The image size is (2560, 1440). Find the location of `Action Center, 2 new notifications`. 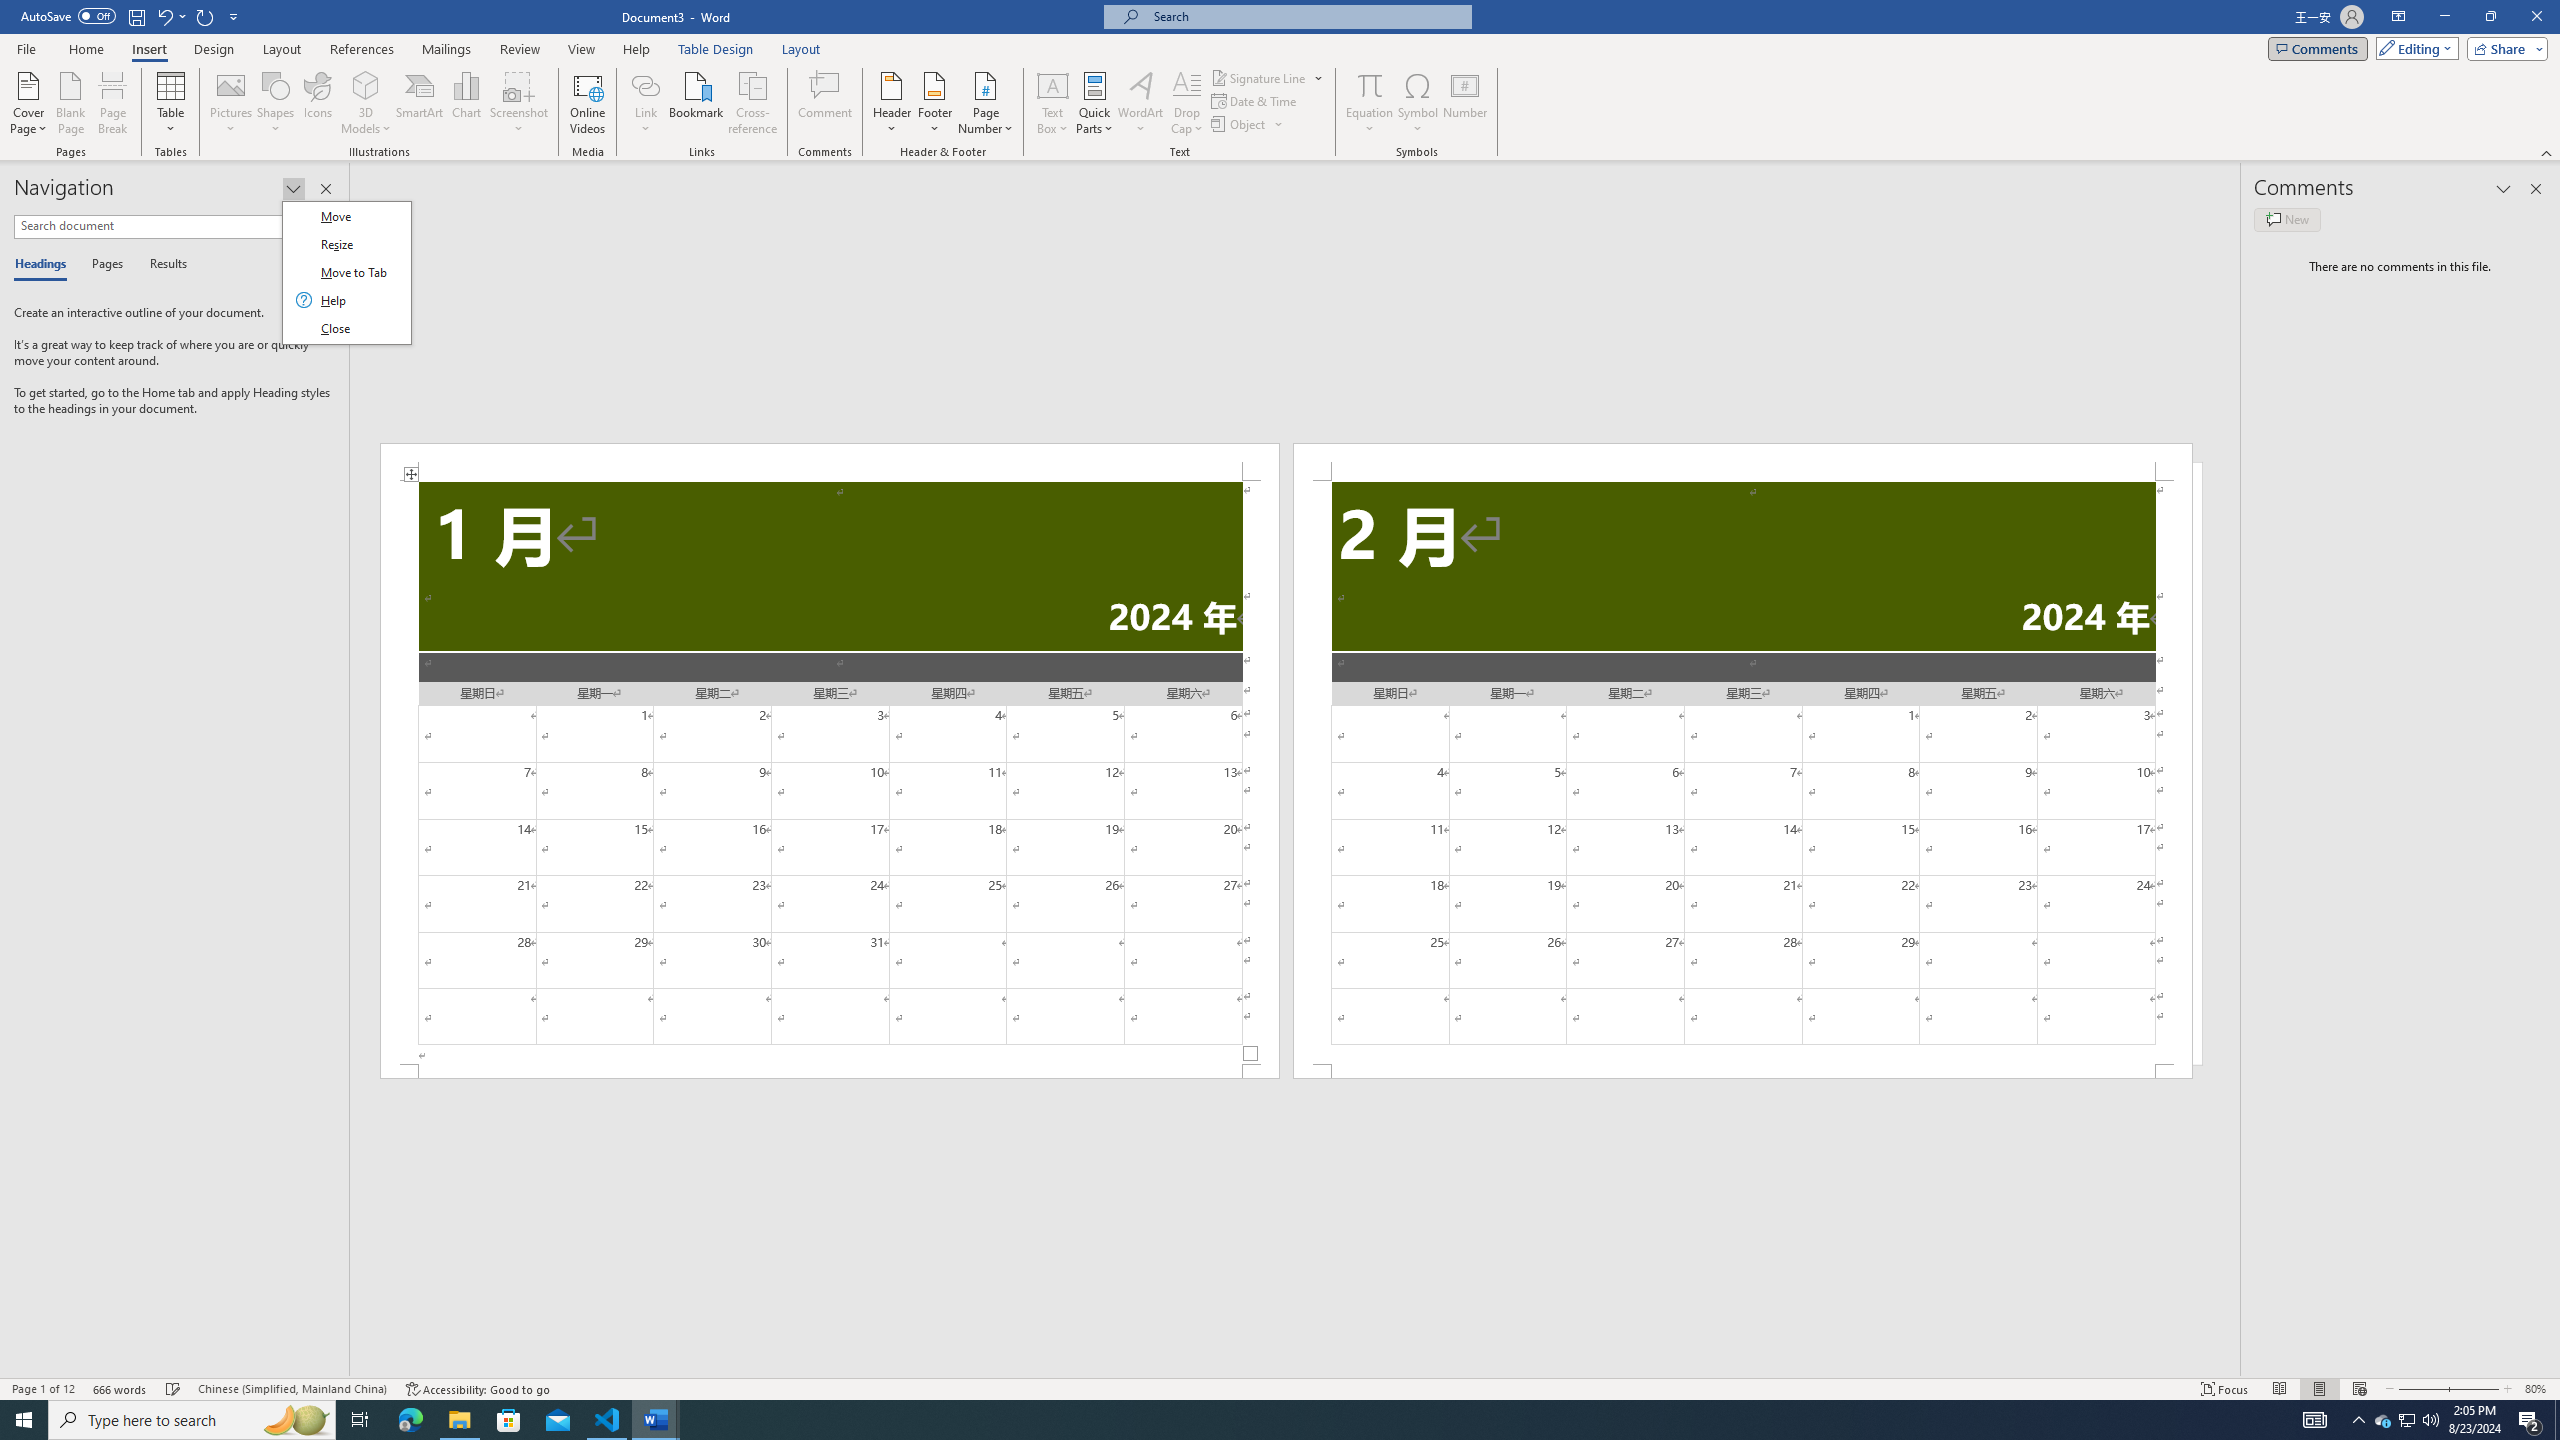

Action Center, 2 new notifications is located at coordinates (2530, 1420).